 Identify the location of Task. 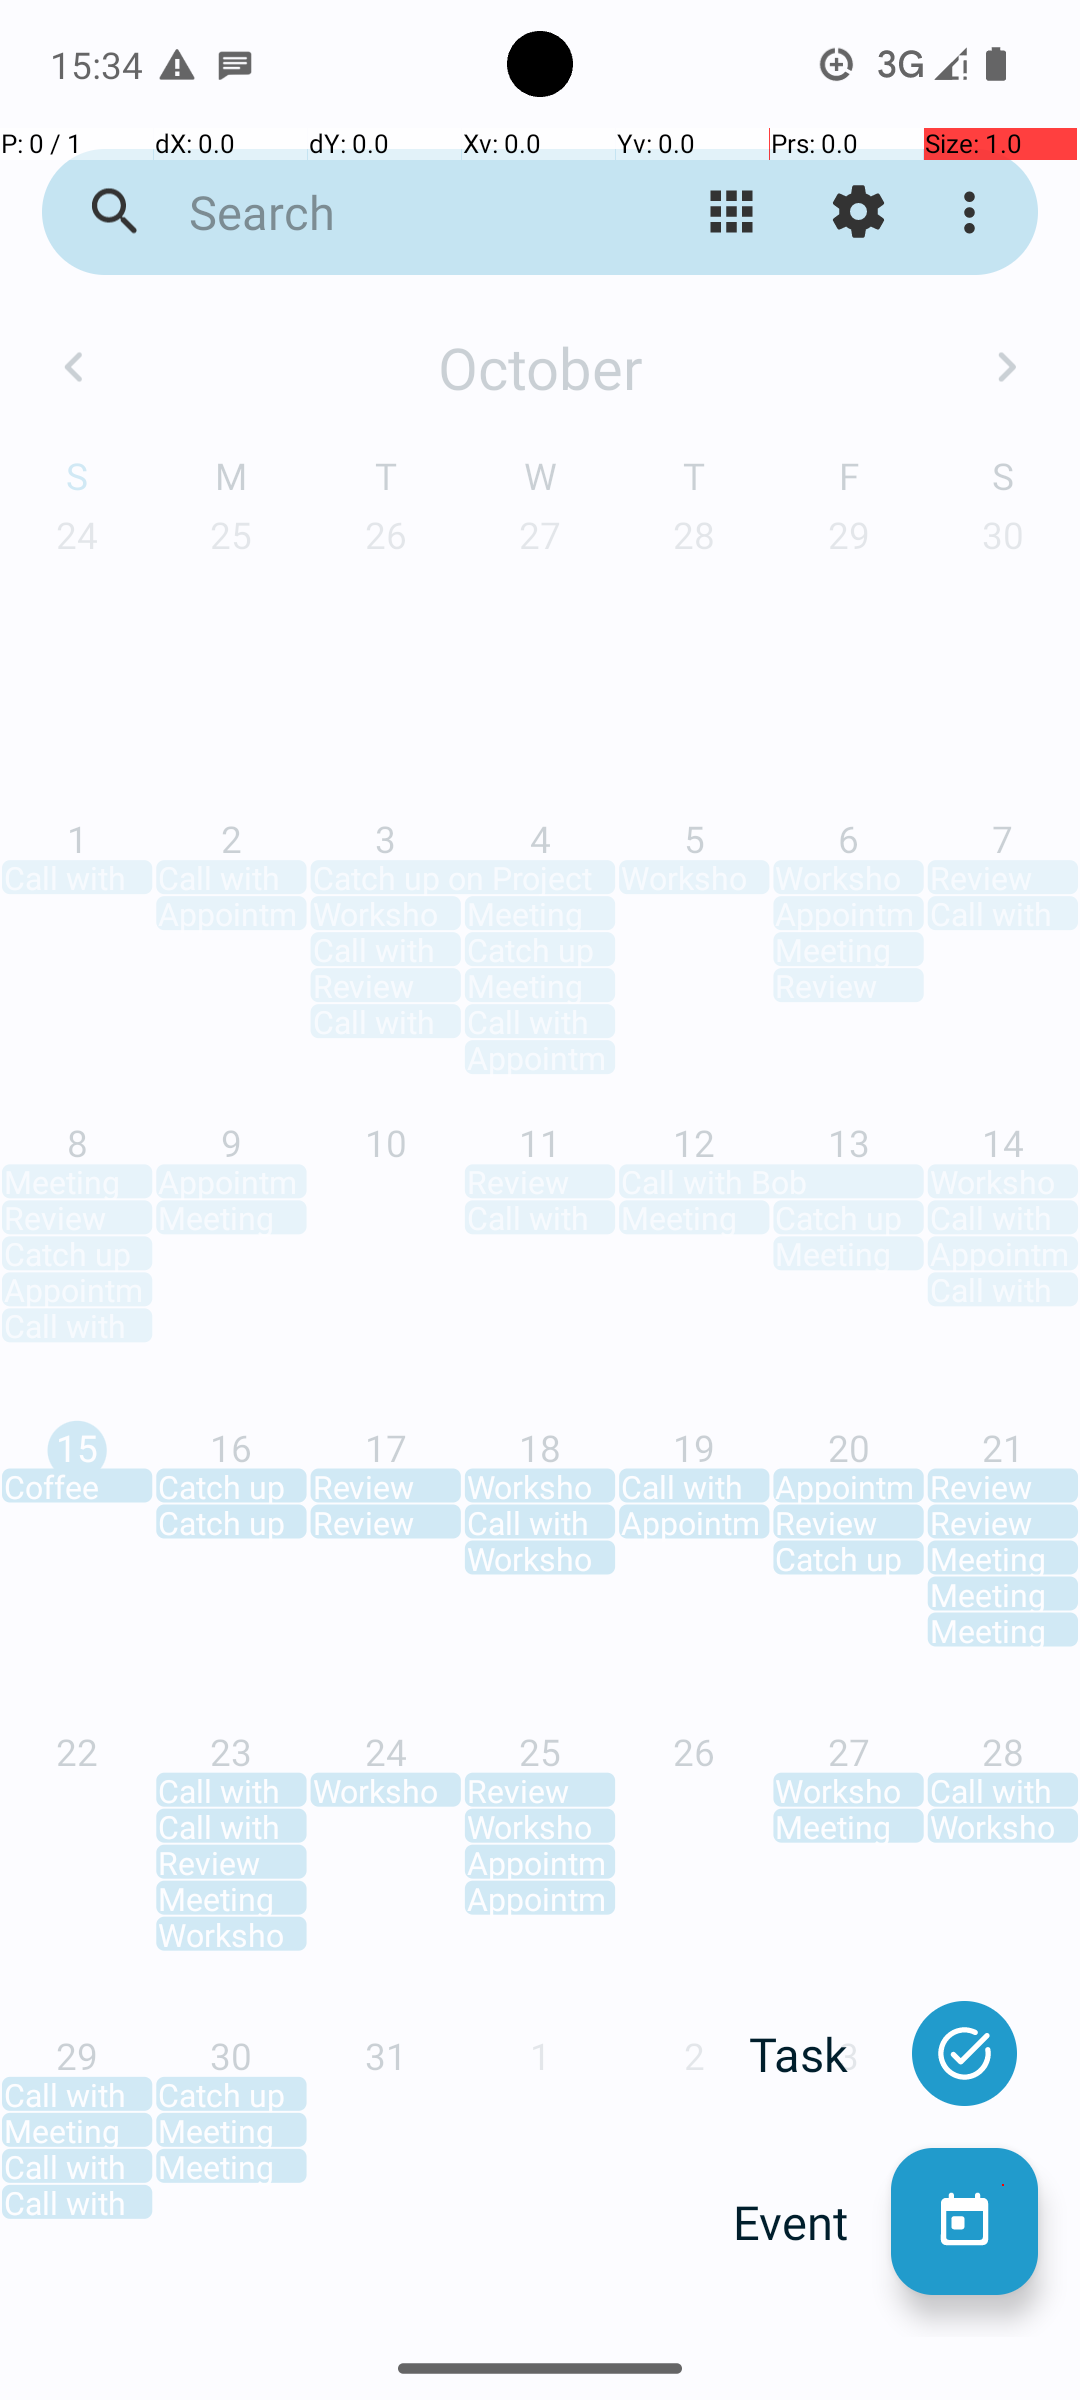
(820, 2054).